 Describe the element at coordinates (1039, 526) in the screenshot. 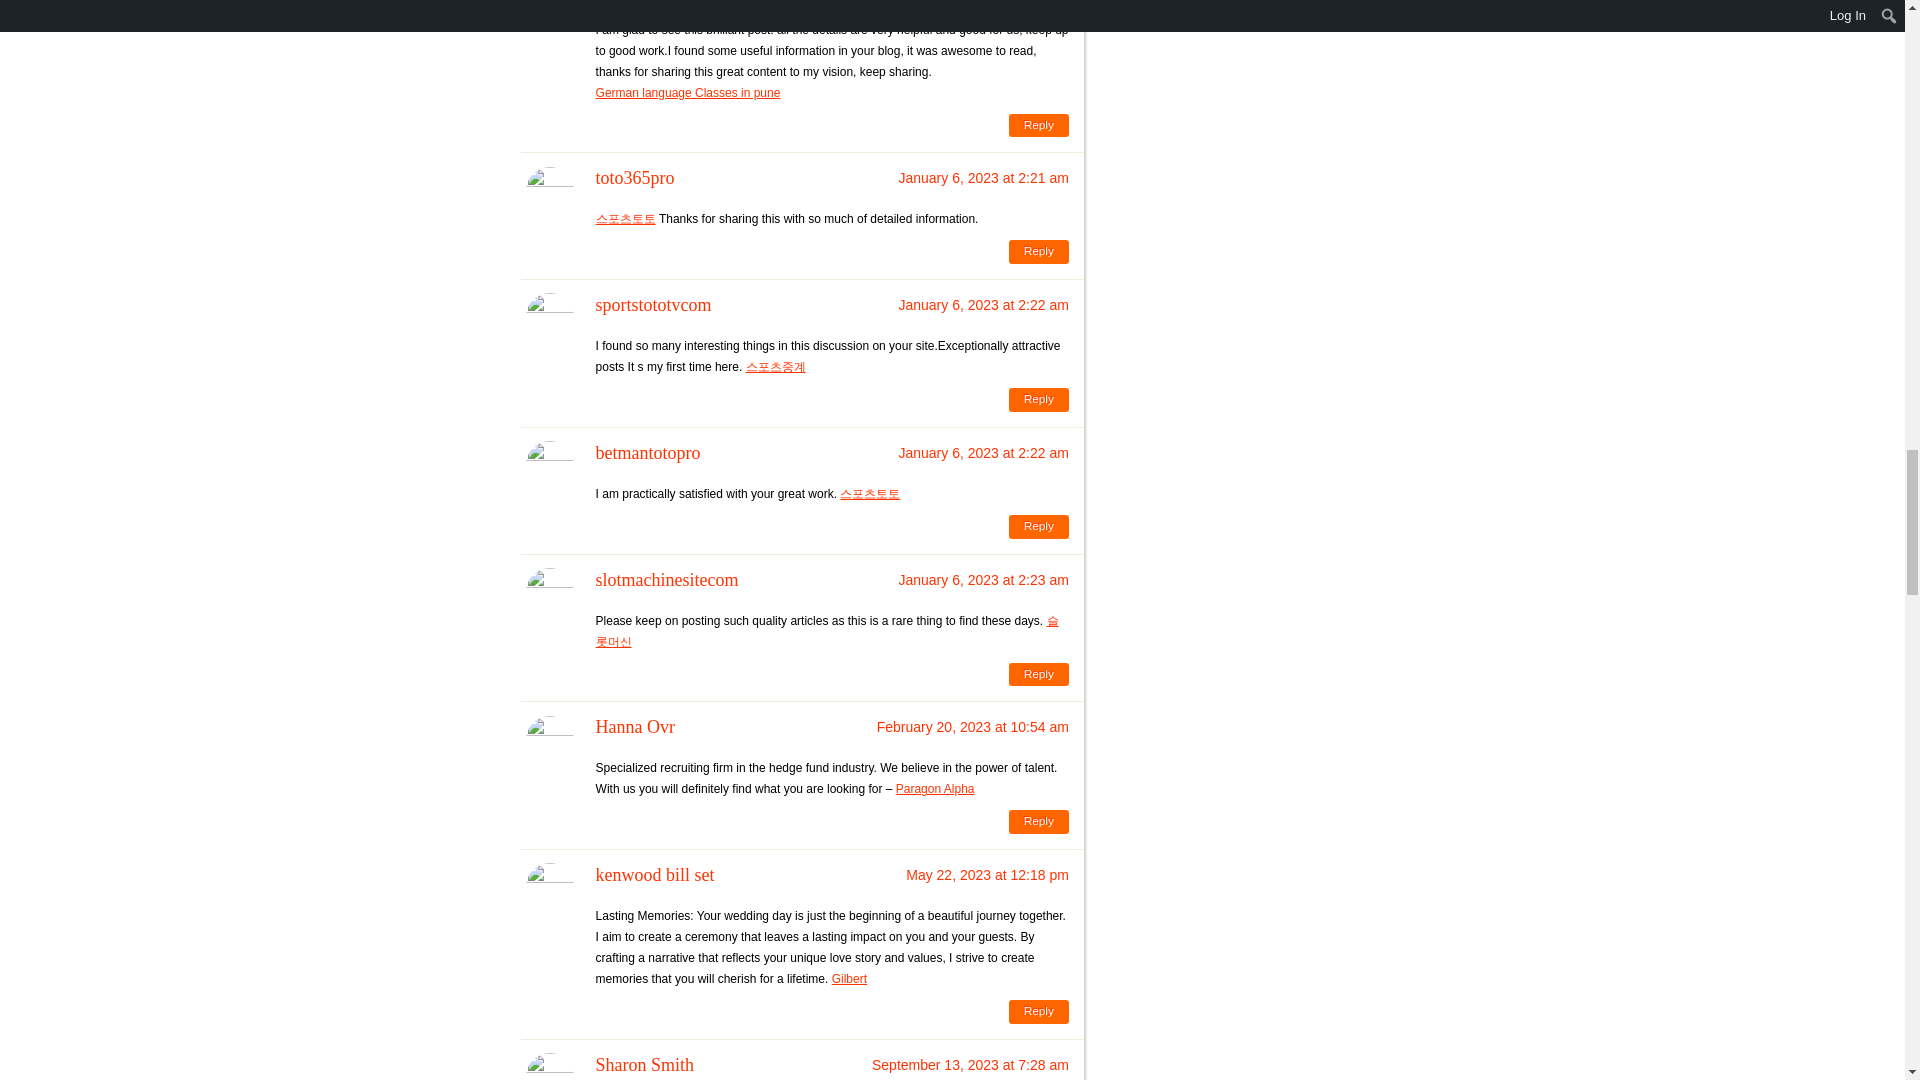

I see `Reply` at that location.